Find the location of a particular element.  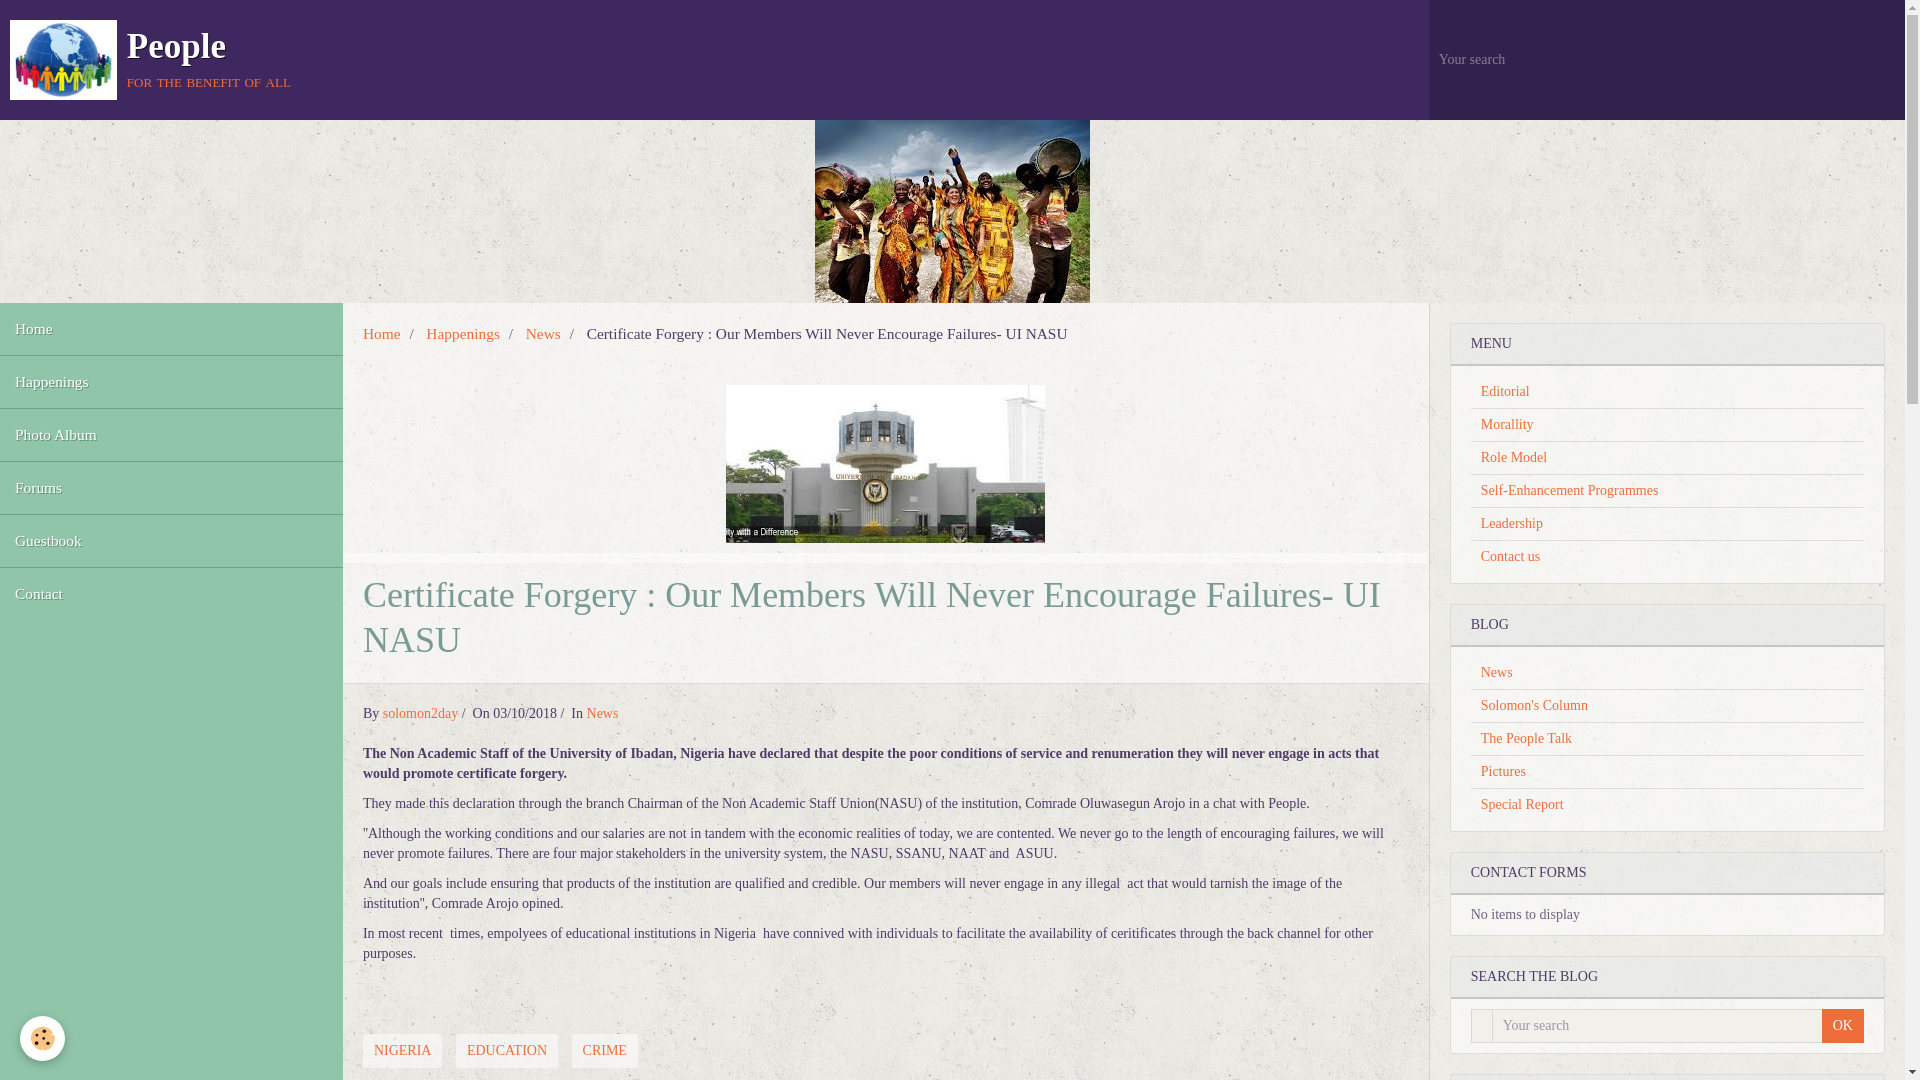

Happenings is located at coordinates (172, 382).